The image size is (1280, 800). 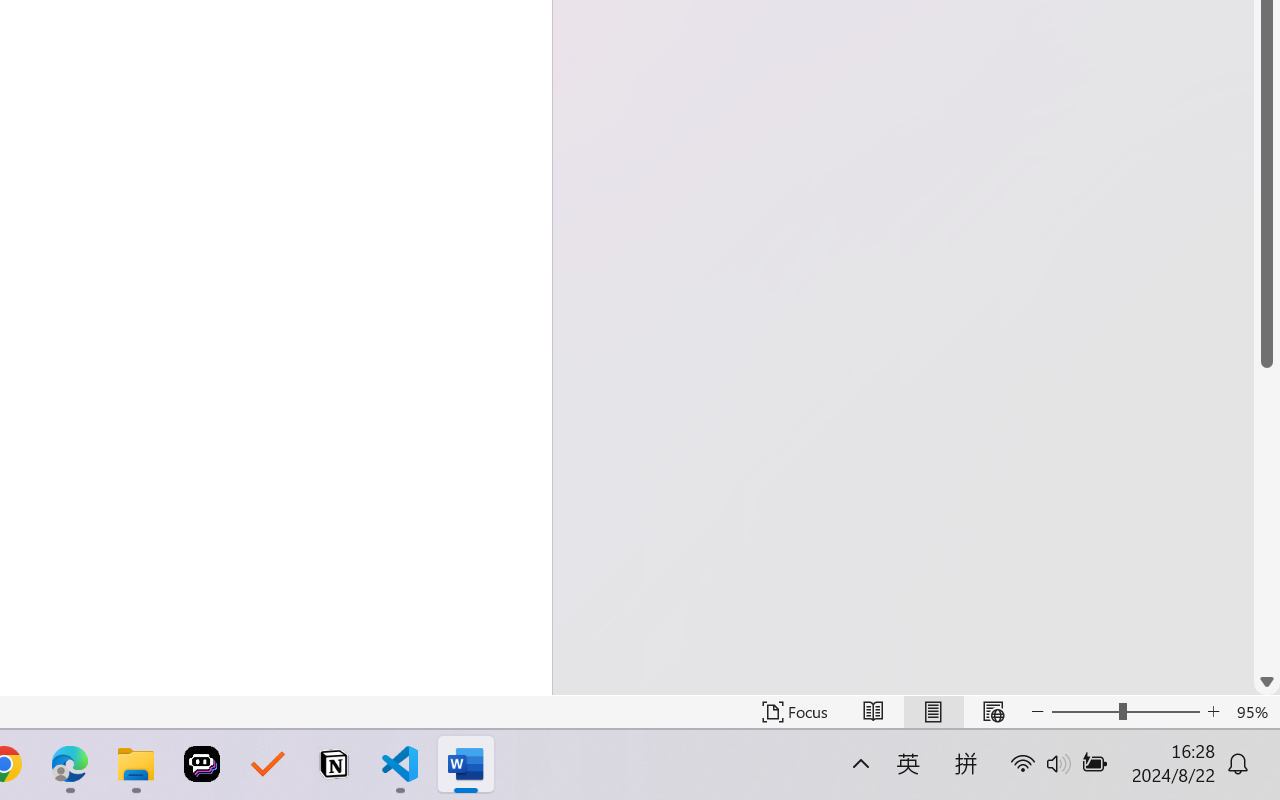 I want to click on Line down, so click(x=1267, y=682).